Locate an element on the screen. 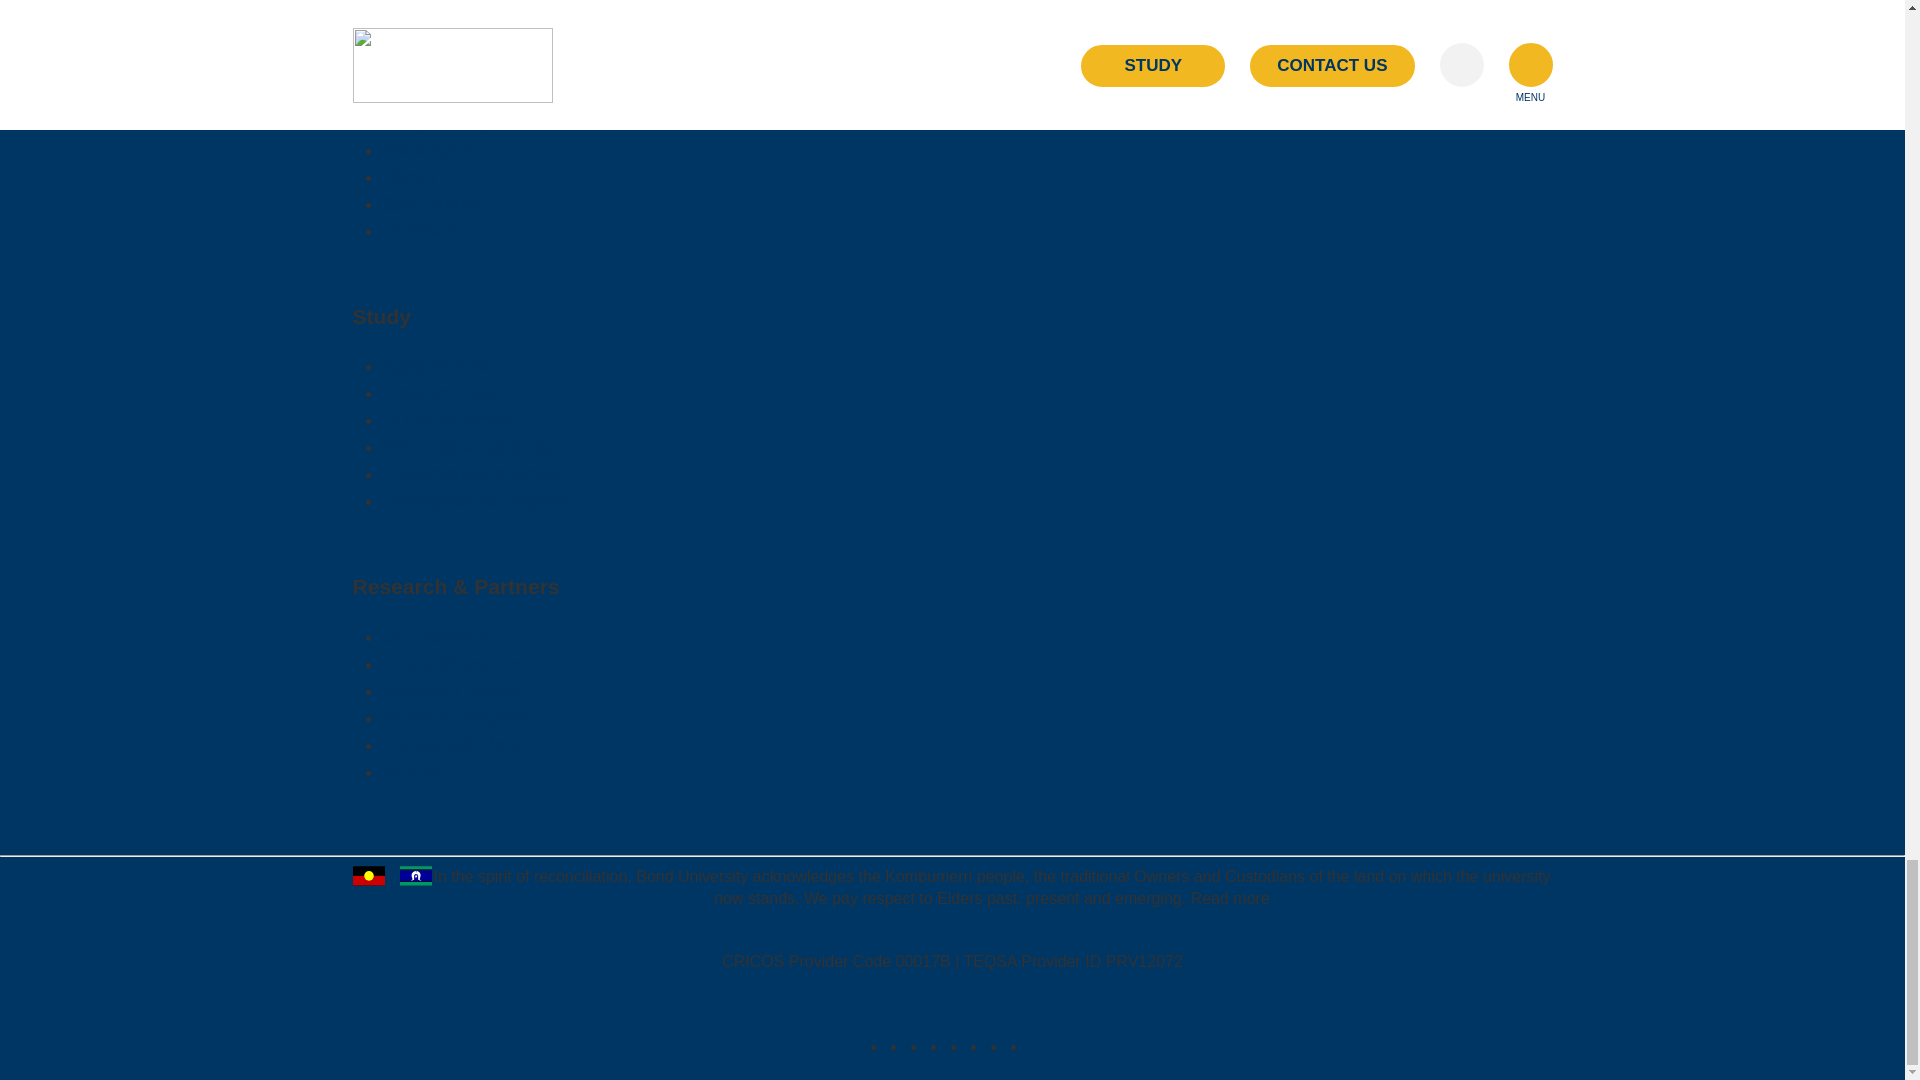 This screenshot has width=1920, height=1080. Library is located at coordinates (410, 176).